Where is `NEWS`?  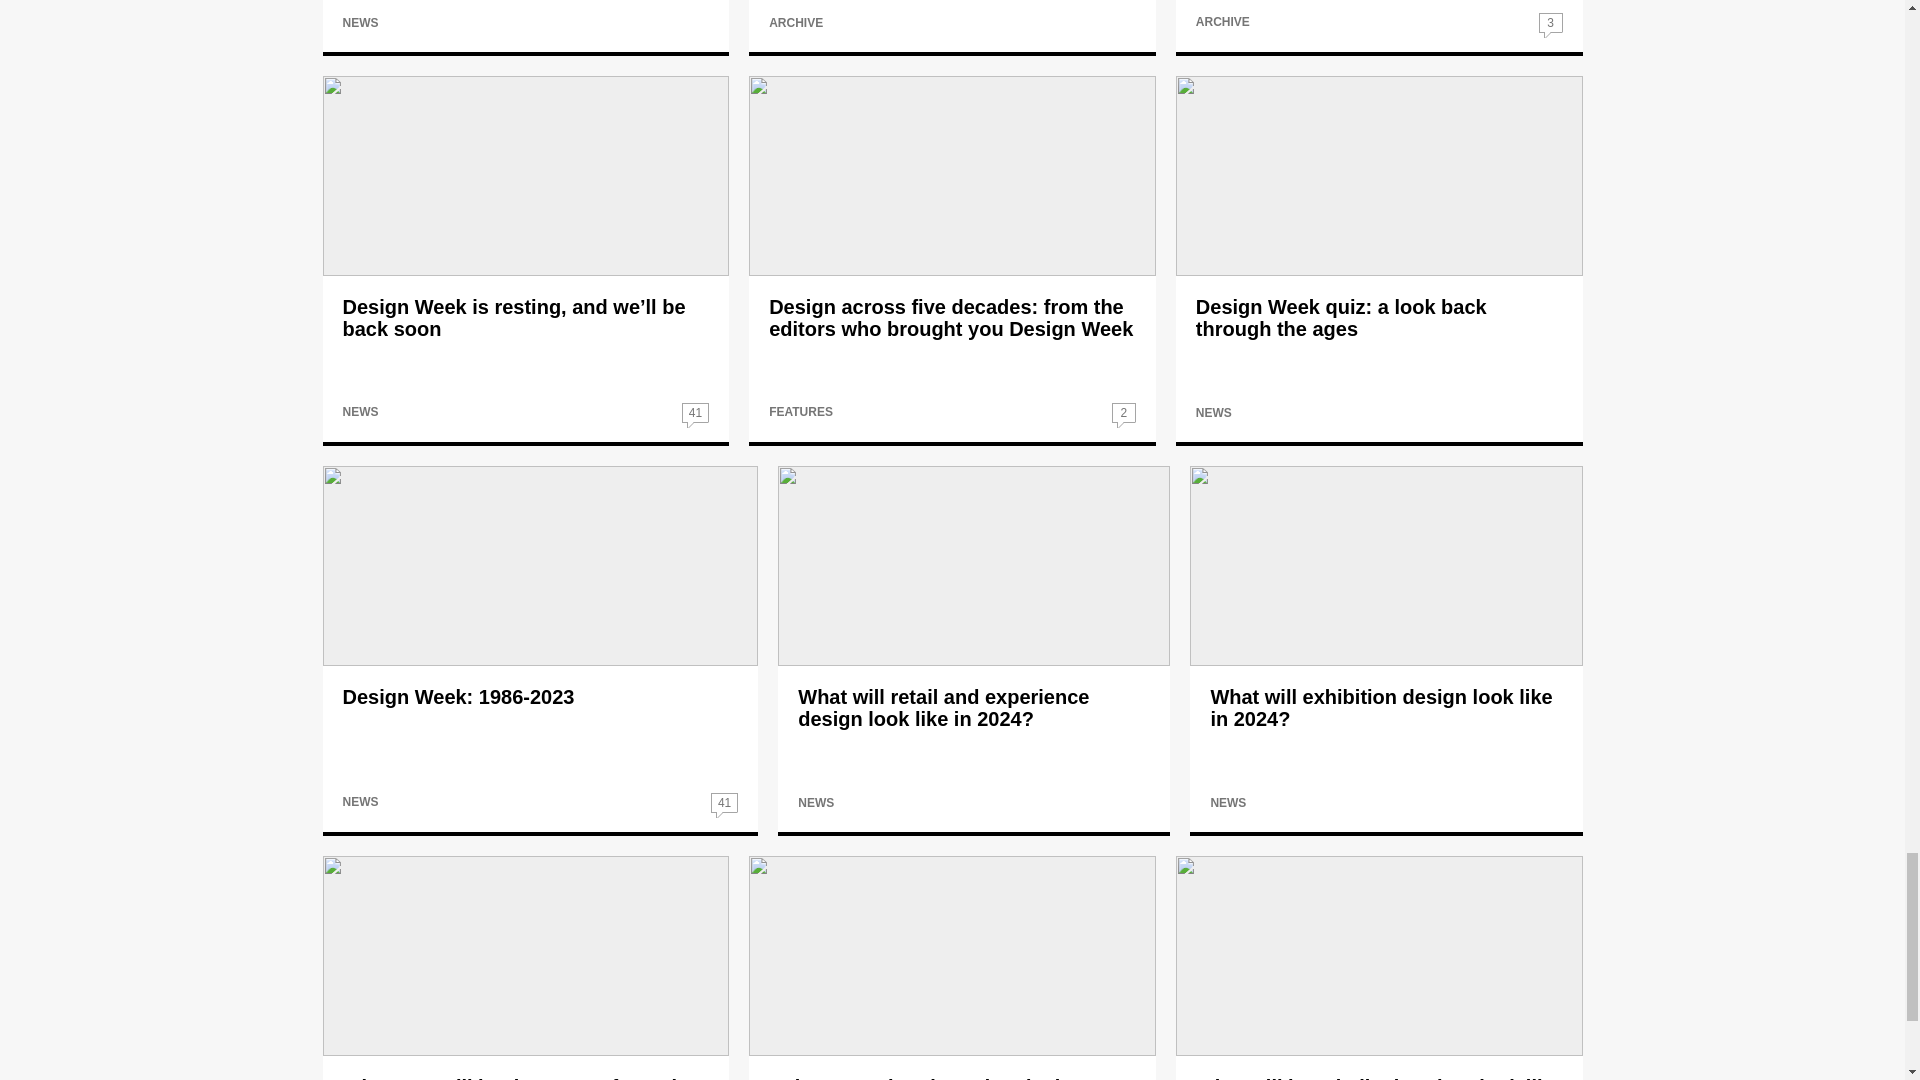
NEWS is located at coordinates (360, 23).